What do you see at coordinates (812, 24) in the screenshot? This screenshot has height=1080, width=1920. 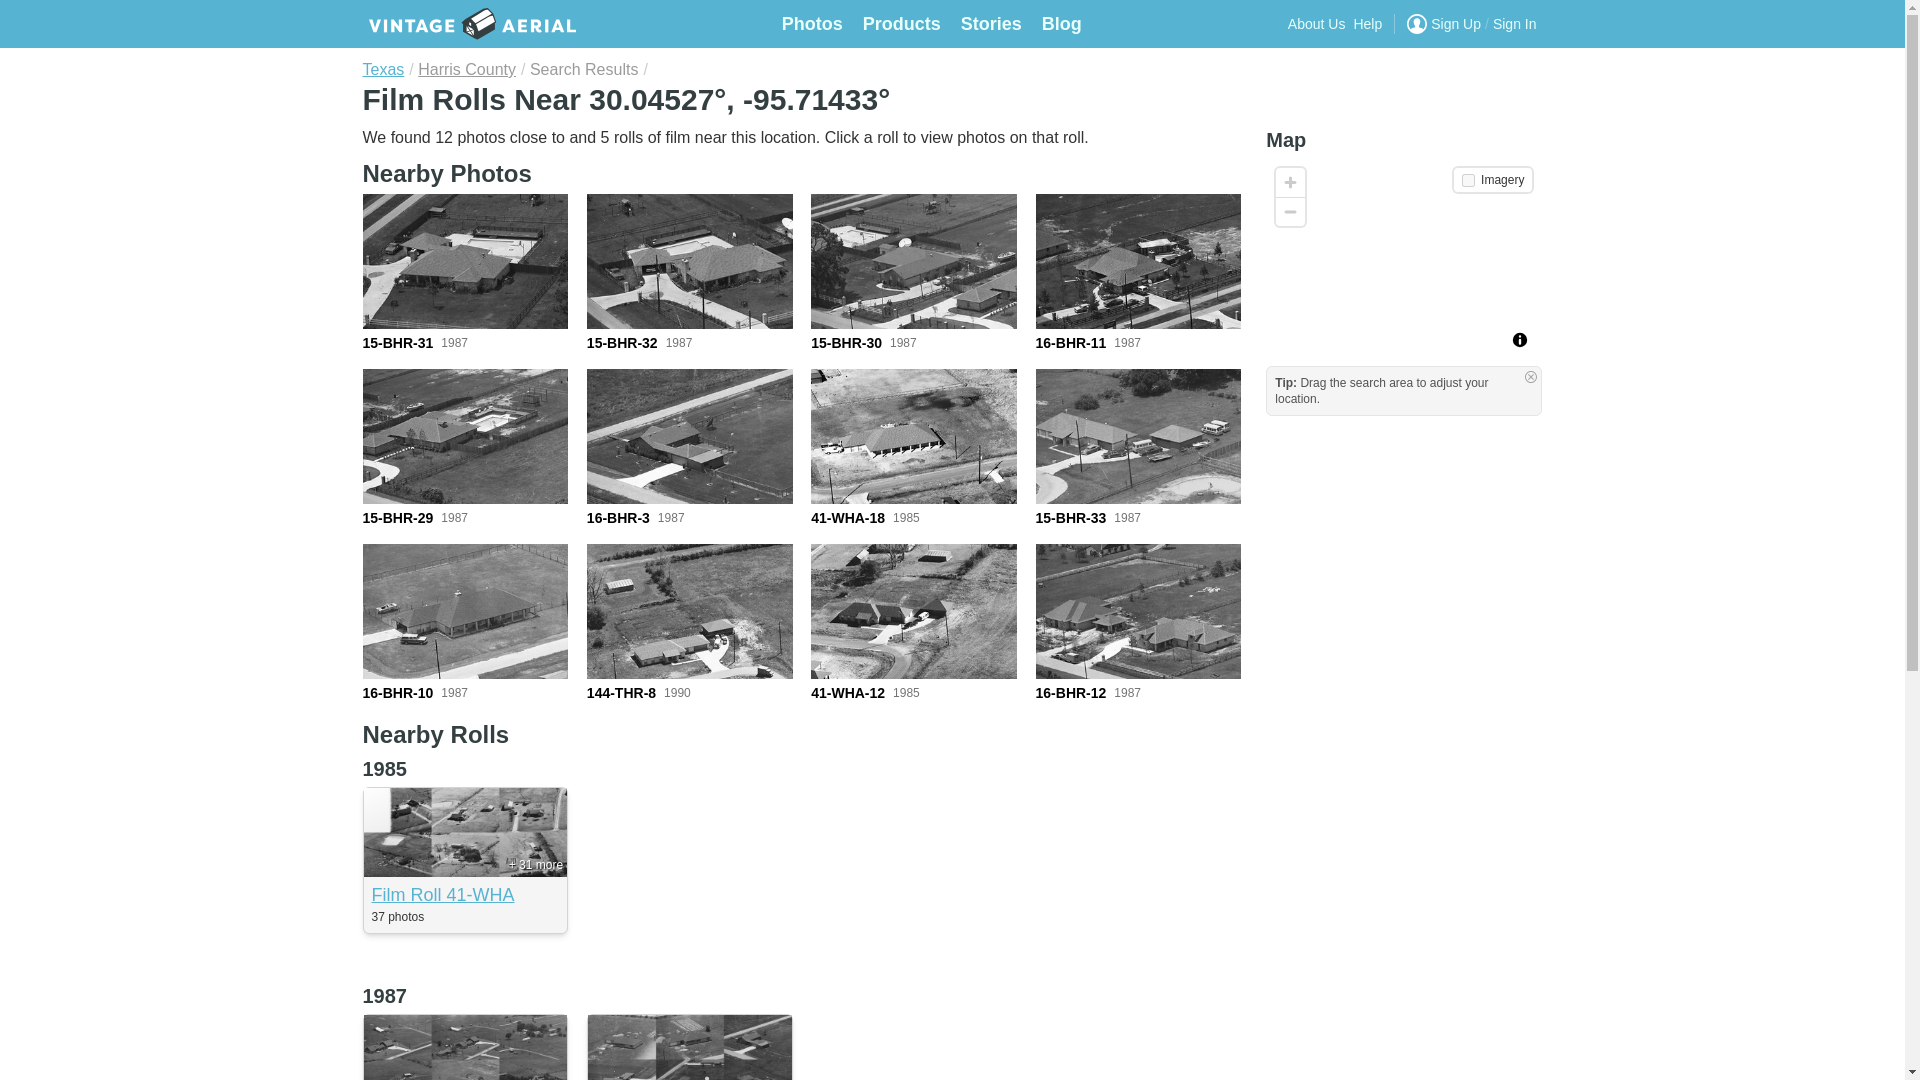 I see `Photos` at bounding box center [812, 24].